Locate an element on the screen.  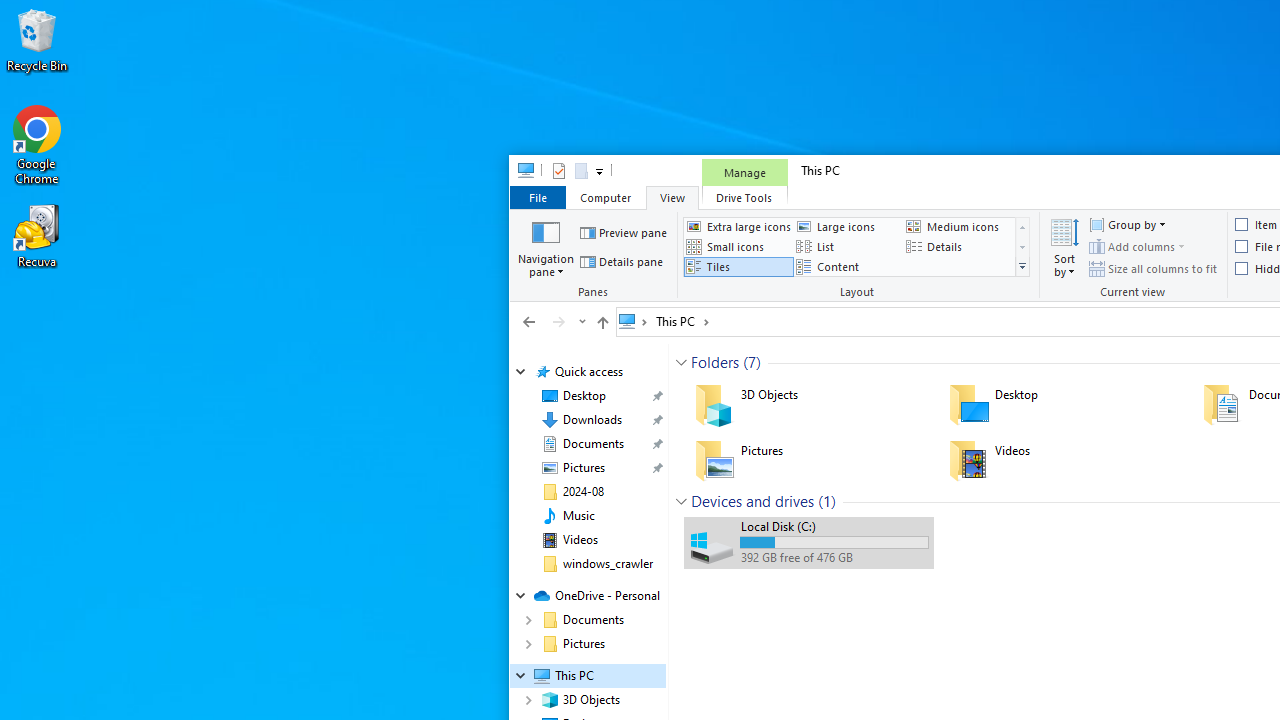
Navigation pane is located at coordinates (546, 246).